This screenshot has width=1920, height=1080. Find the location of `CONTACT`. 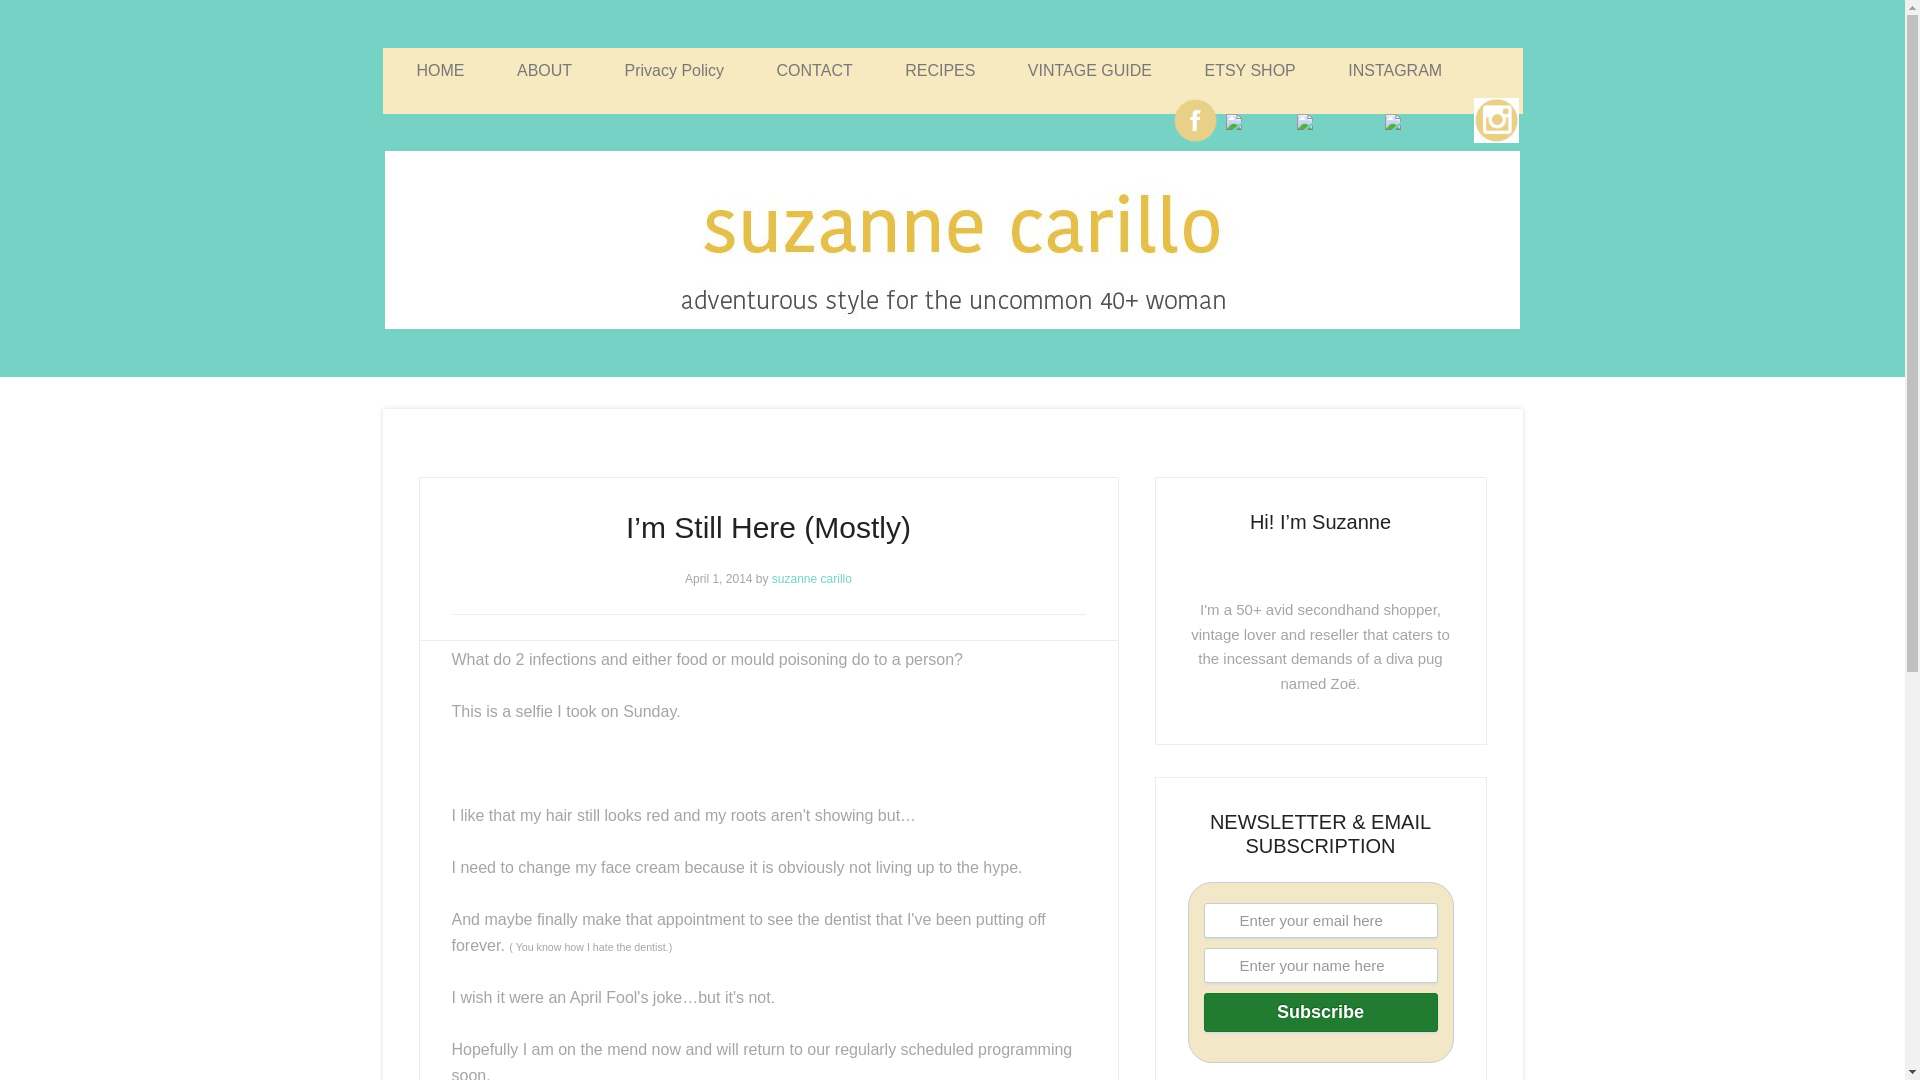

CONTACT is located at coordinates (814, 70).